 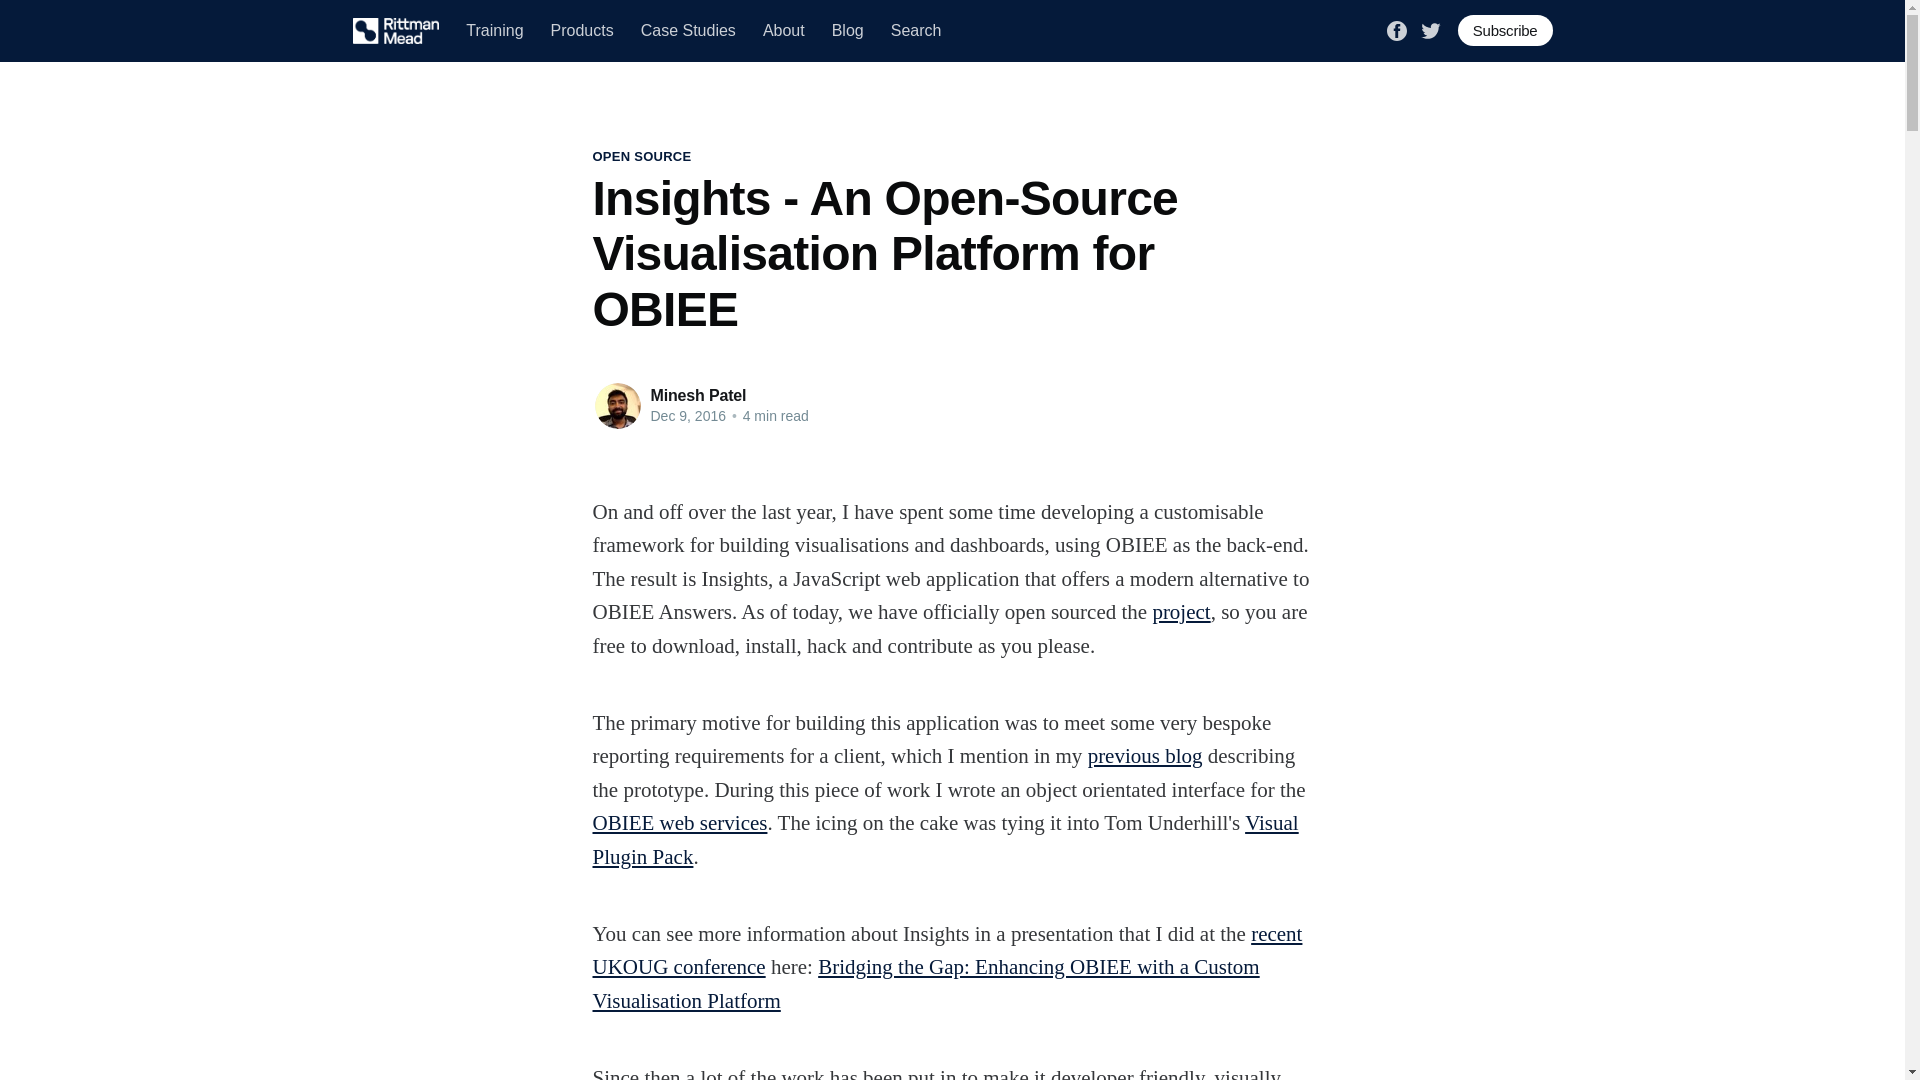 What do you see at coordinates (946, 950) in the screenshot?
I see `recent UKOUG conference` at bounding box center [946, 950].